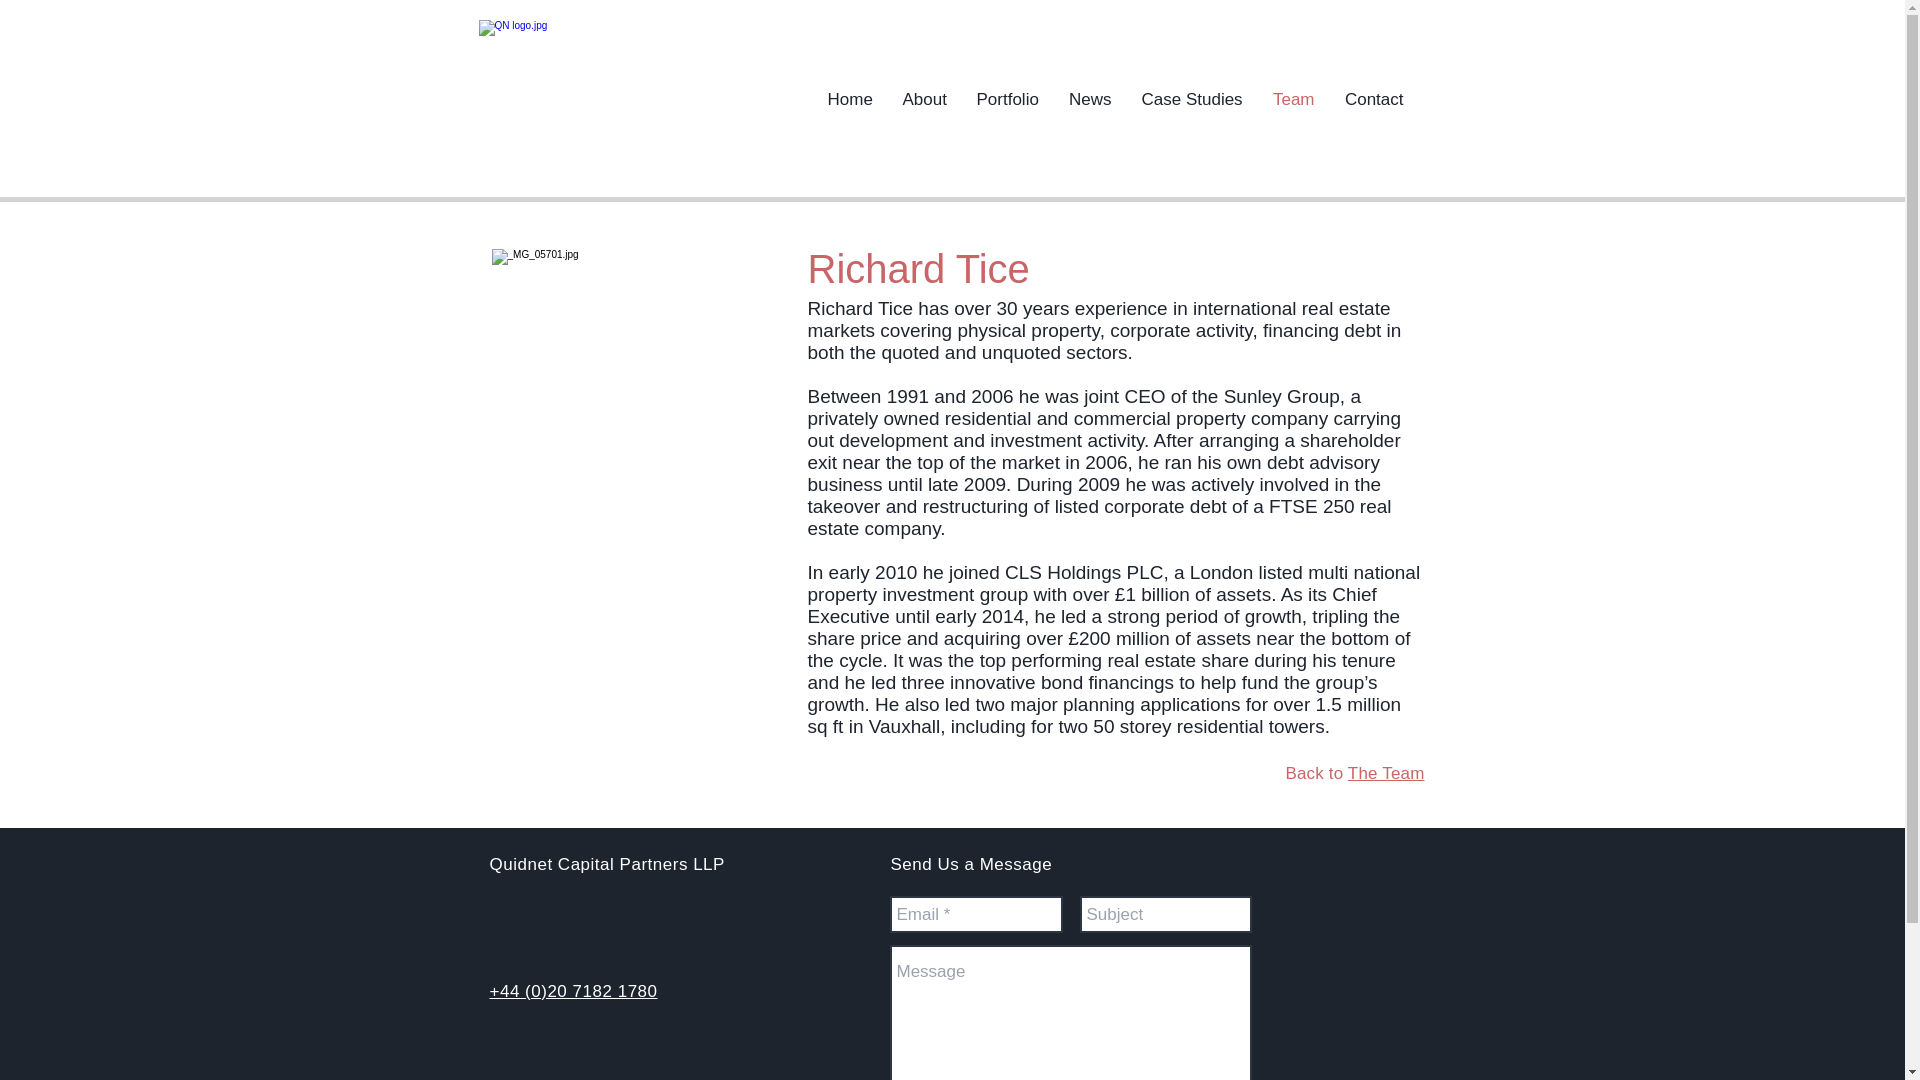 This screenshot has width=1920, height=1080. What do you see at coordinates (1191, 100) in the screenshot?
I see `Case Studies` at bounding box center [1191, 100].